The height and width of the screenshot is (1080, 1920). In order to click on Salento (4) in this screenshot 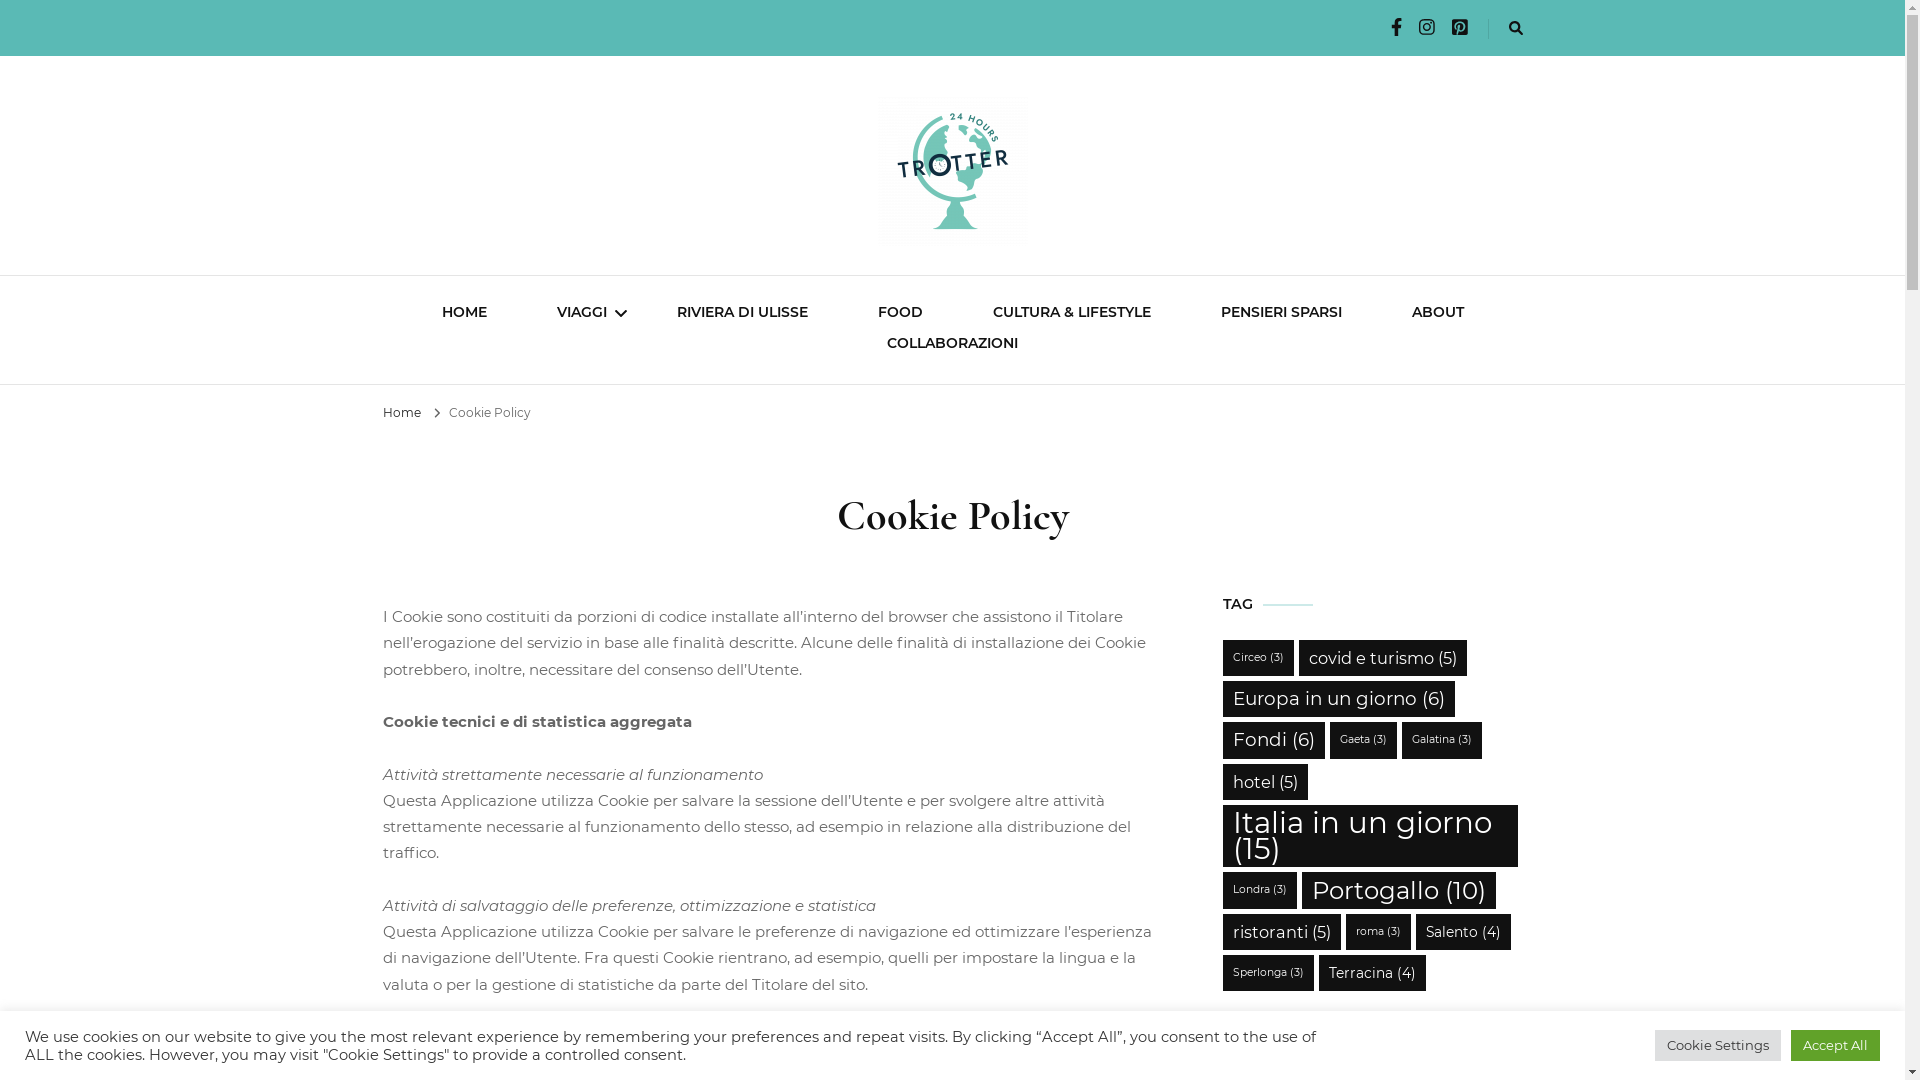, I will do `click(1464, 932)`.